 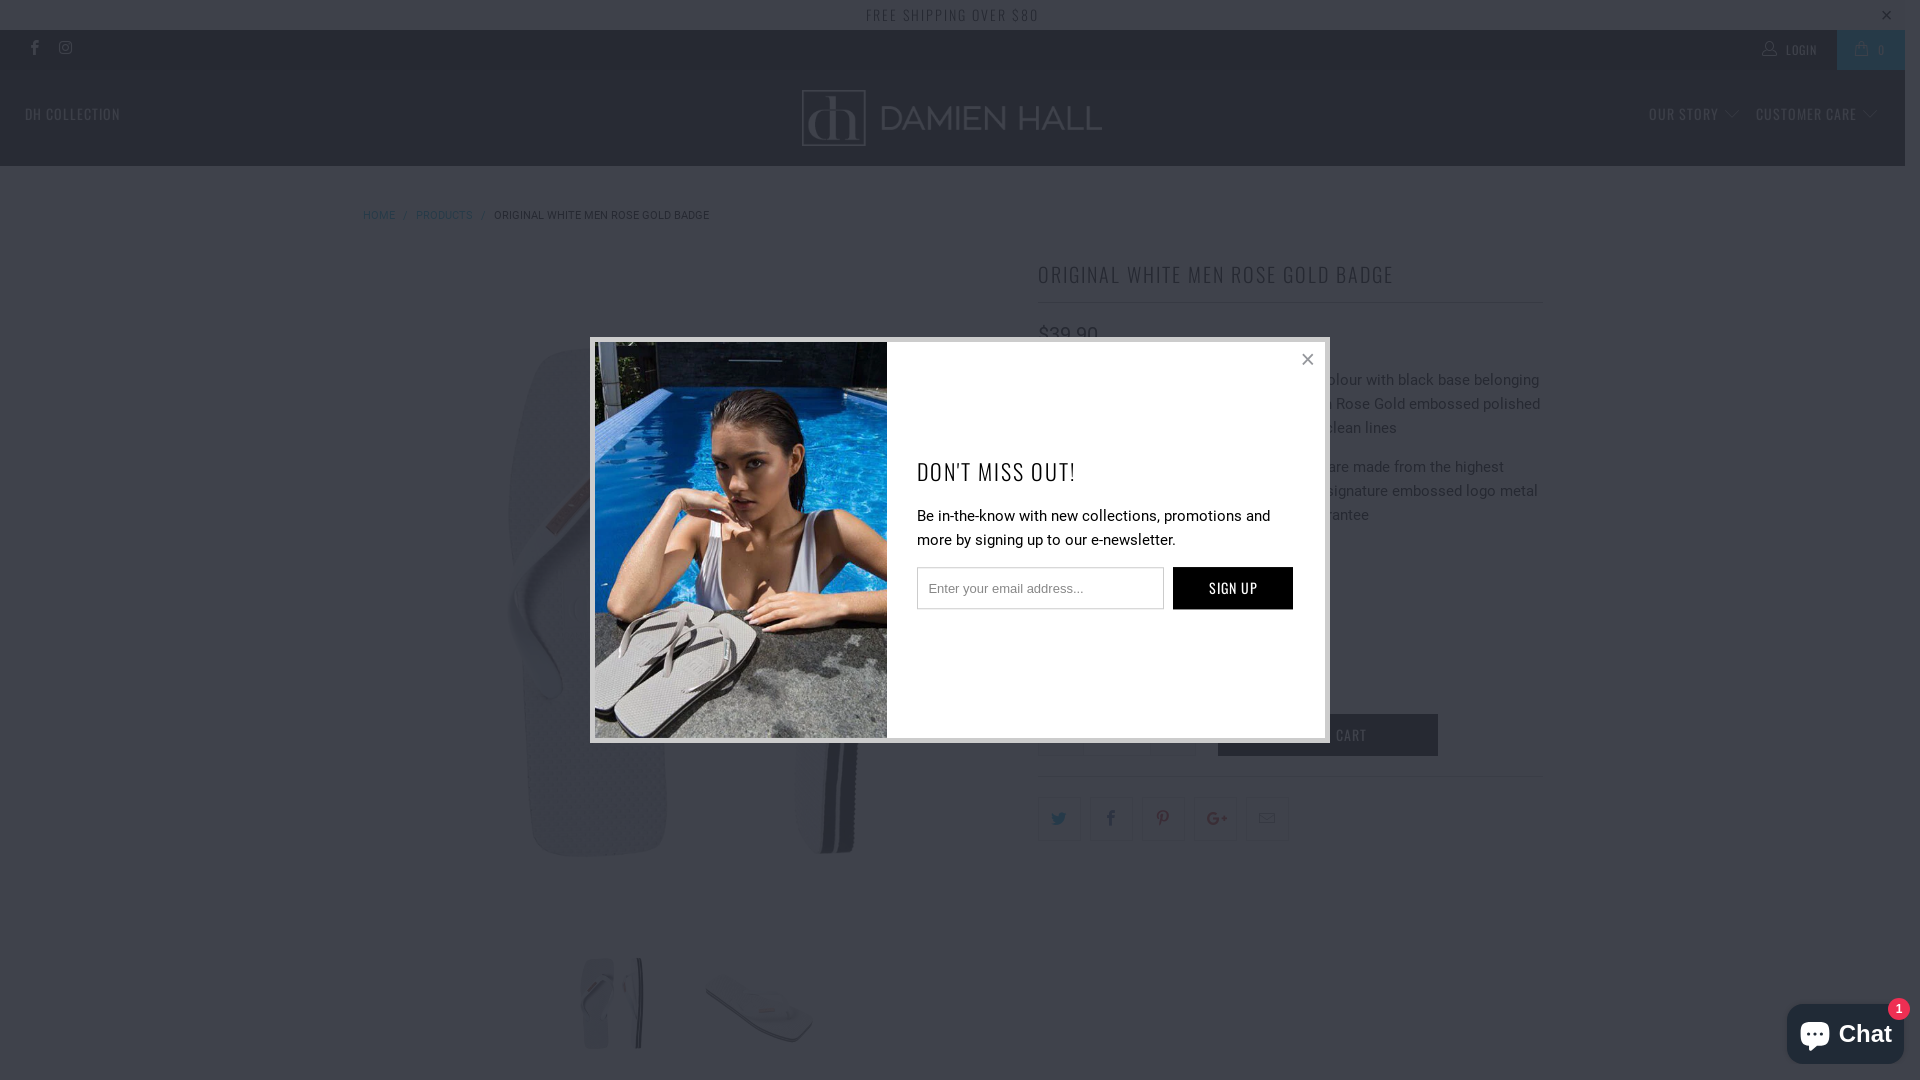 What do you see at coordinates (1696, 114) in the screenshot?
I see `OUR STORY` at bounding box center [1696, 114].